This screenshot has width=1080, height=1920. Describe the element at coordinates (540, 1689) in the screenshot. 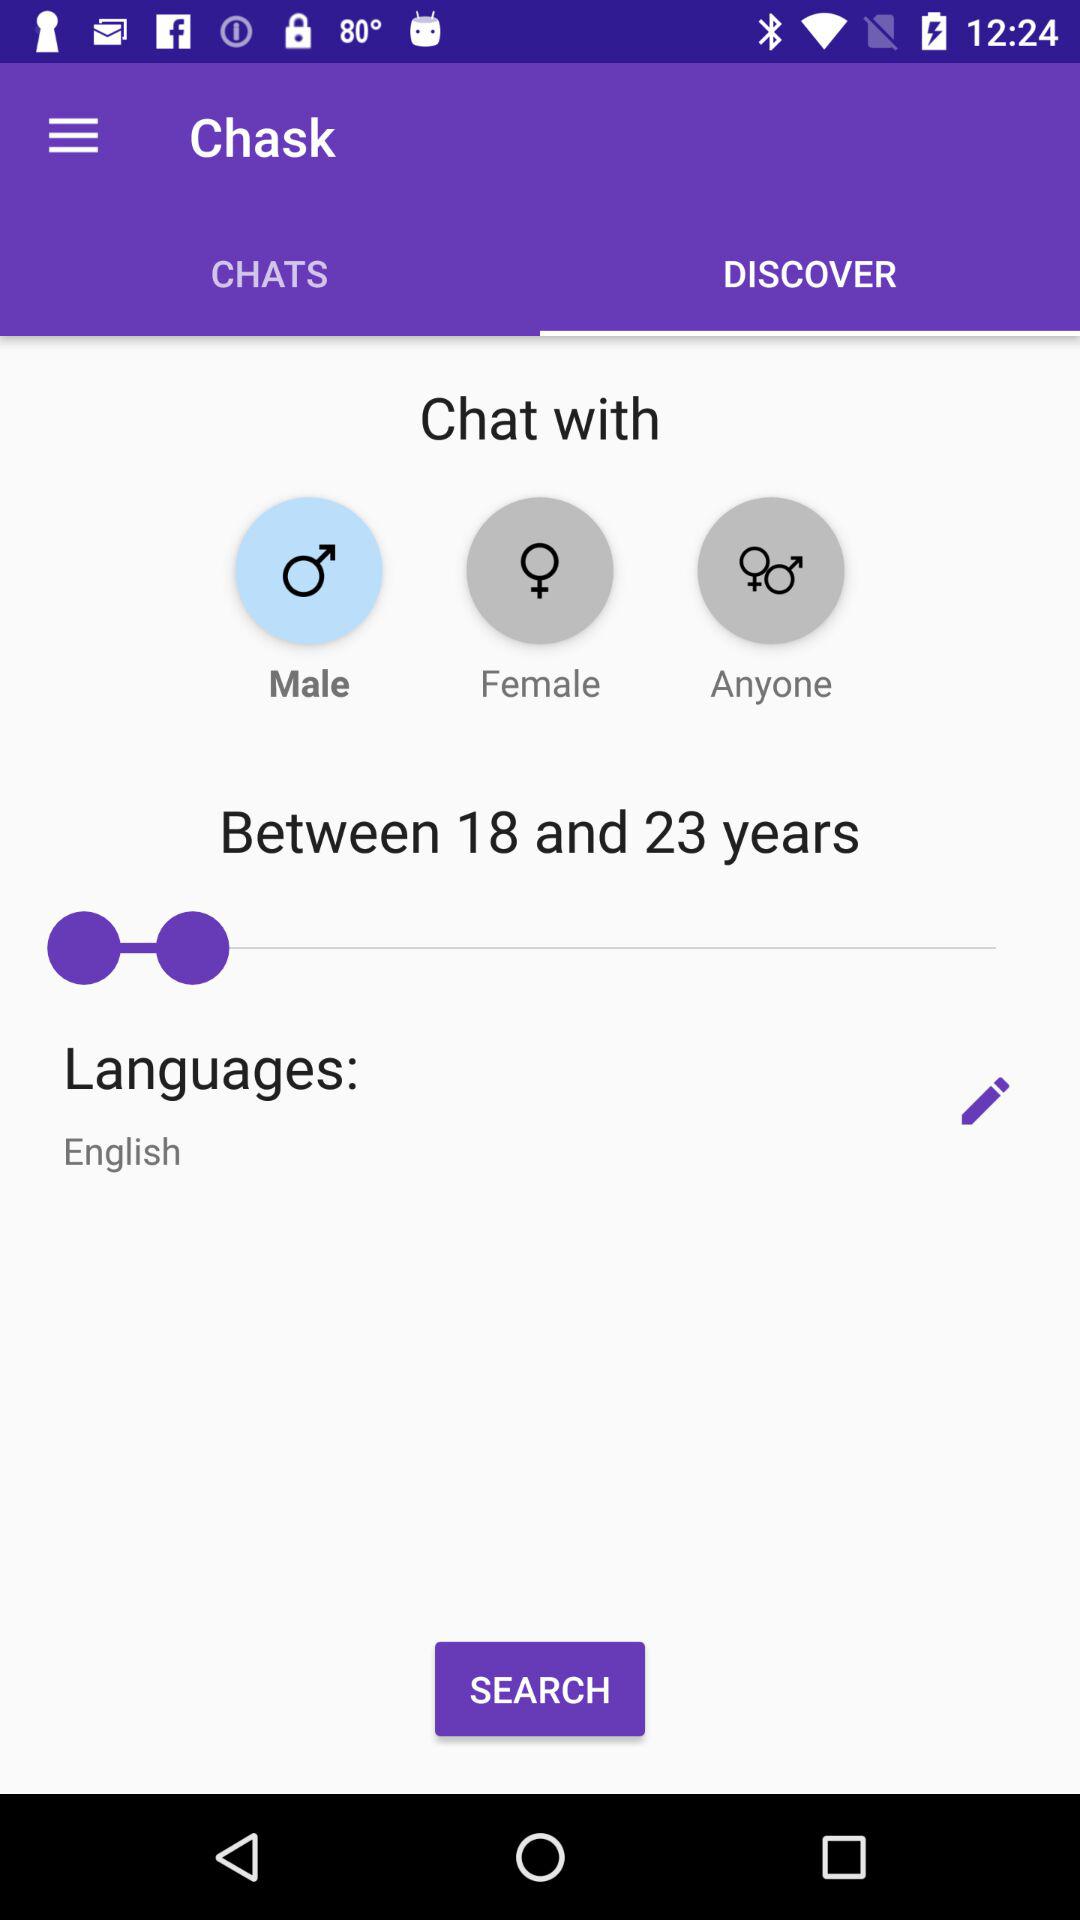

I see `turn on the search item` at that location.